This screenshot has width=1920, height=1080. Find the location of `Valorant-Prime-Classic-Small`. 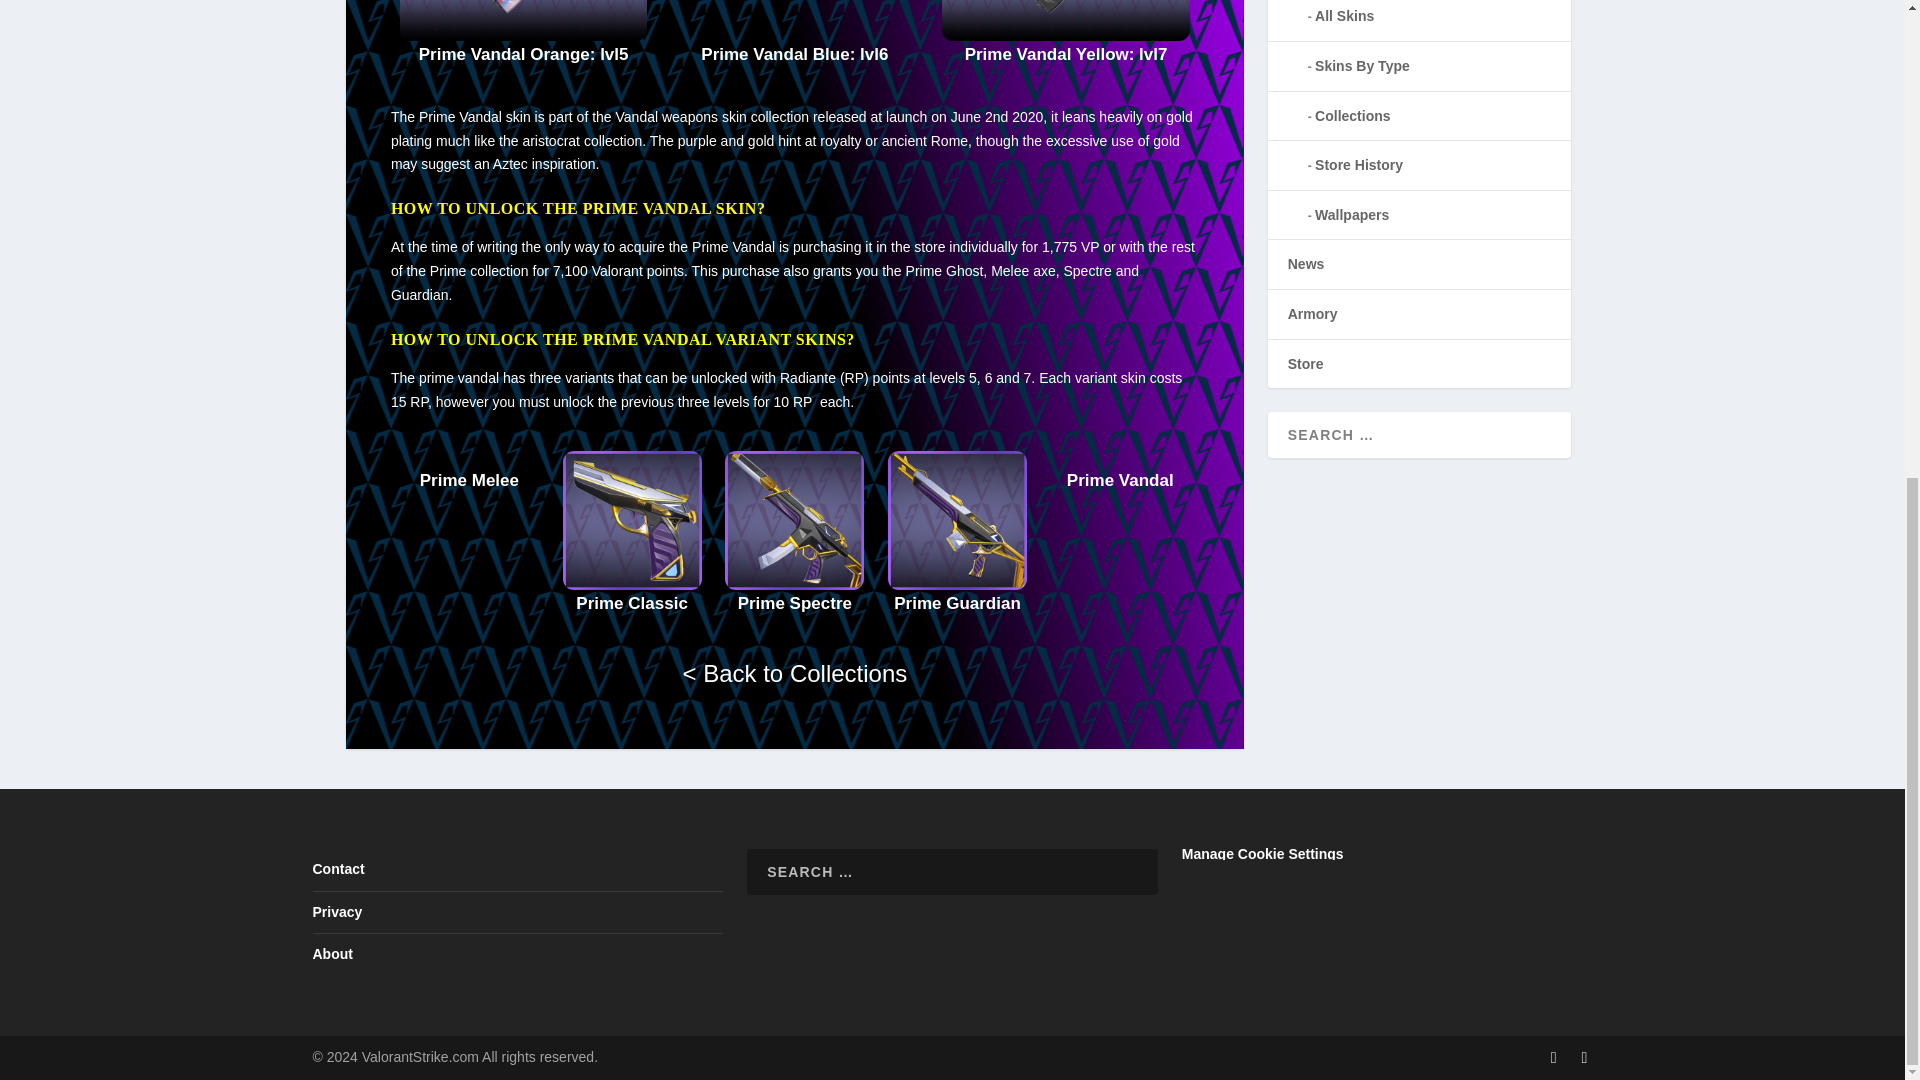

Valorant-Prime-Classic-Small is located at coordinates (632, 520).